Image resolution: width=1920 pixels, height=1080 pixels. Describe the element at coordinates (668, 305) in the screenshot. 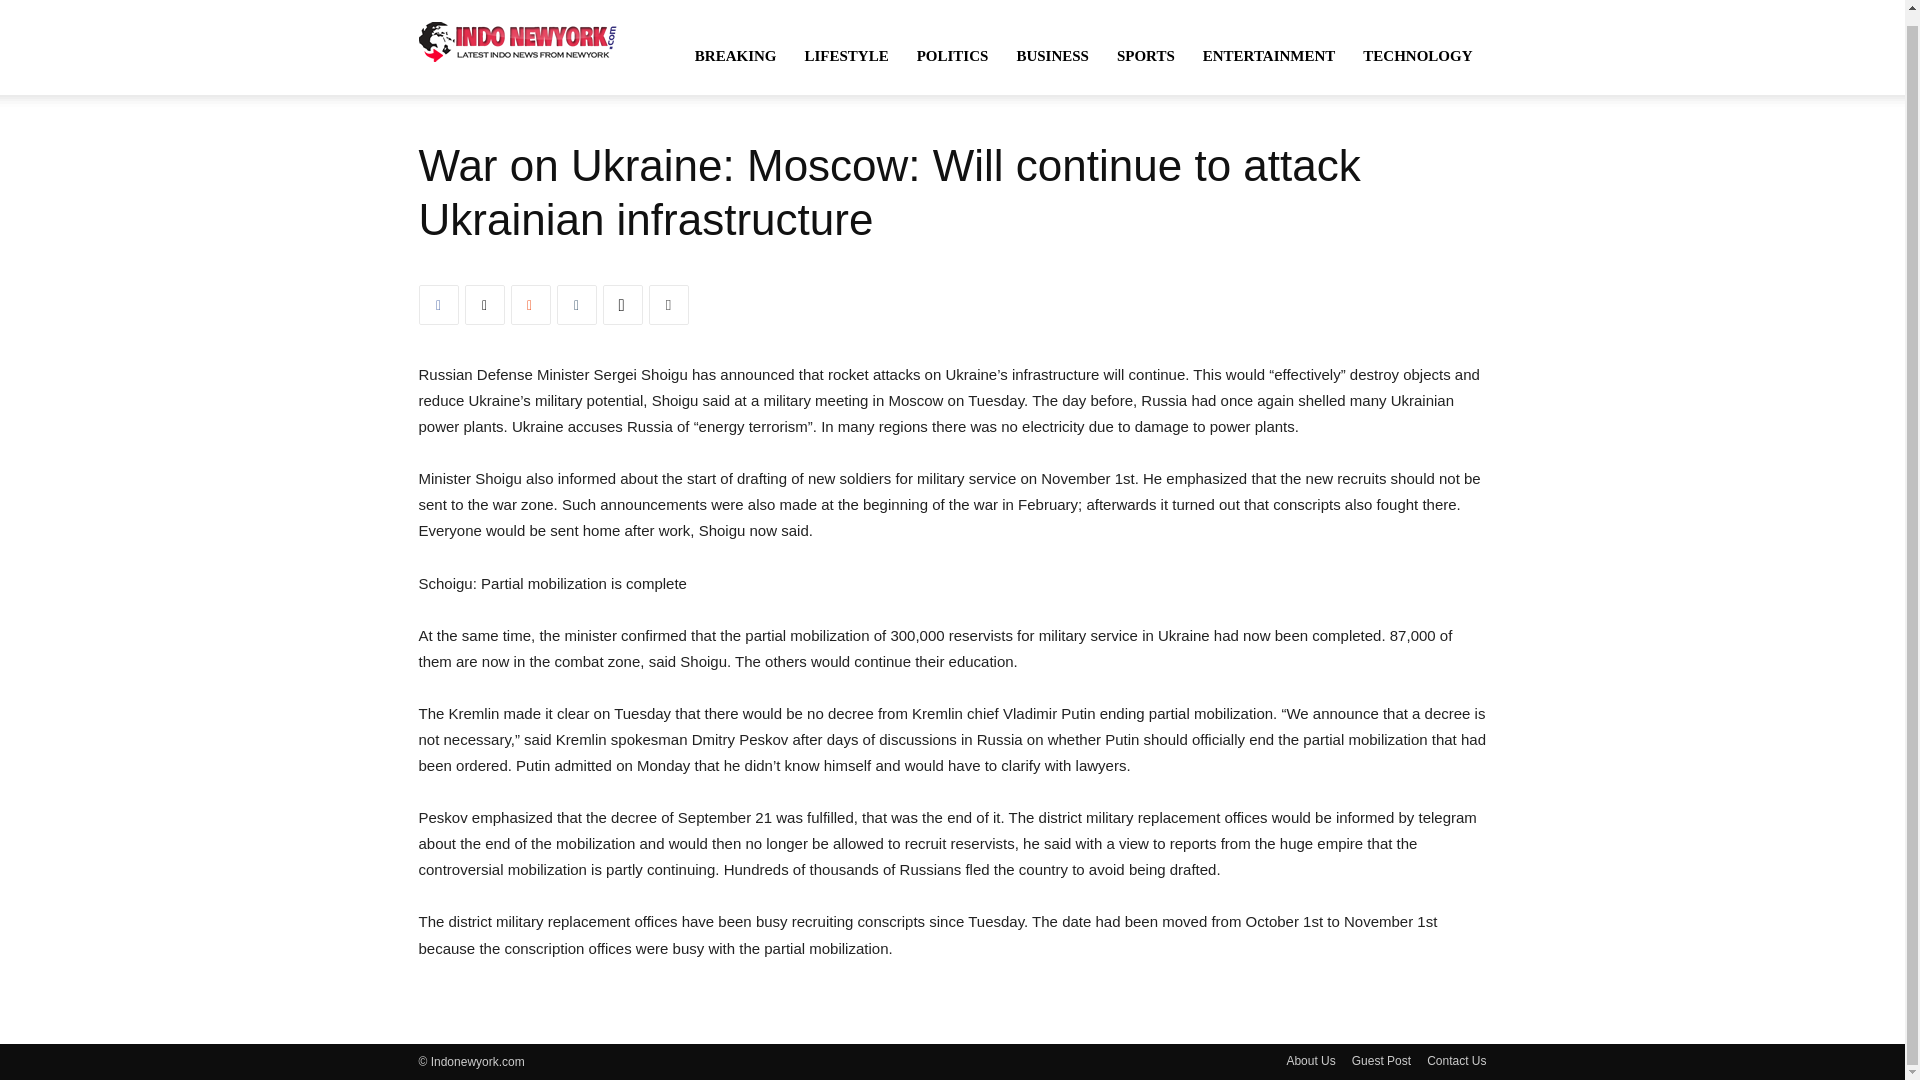

I see `Print` at that location.